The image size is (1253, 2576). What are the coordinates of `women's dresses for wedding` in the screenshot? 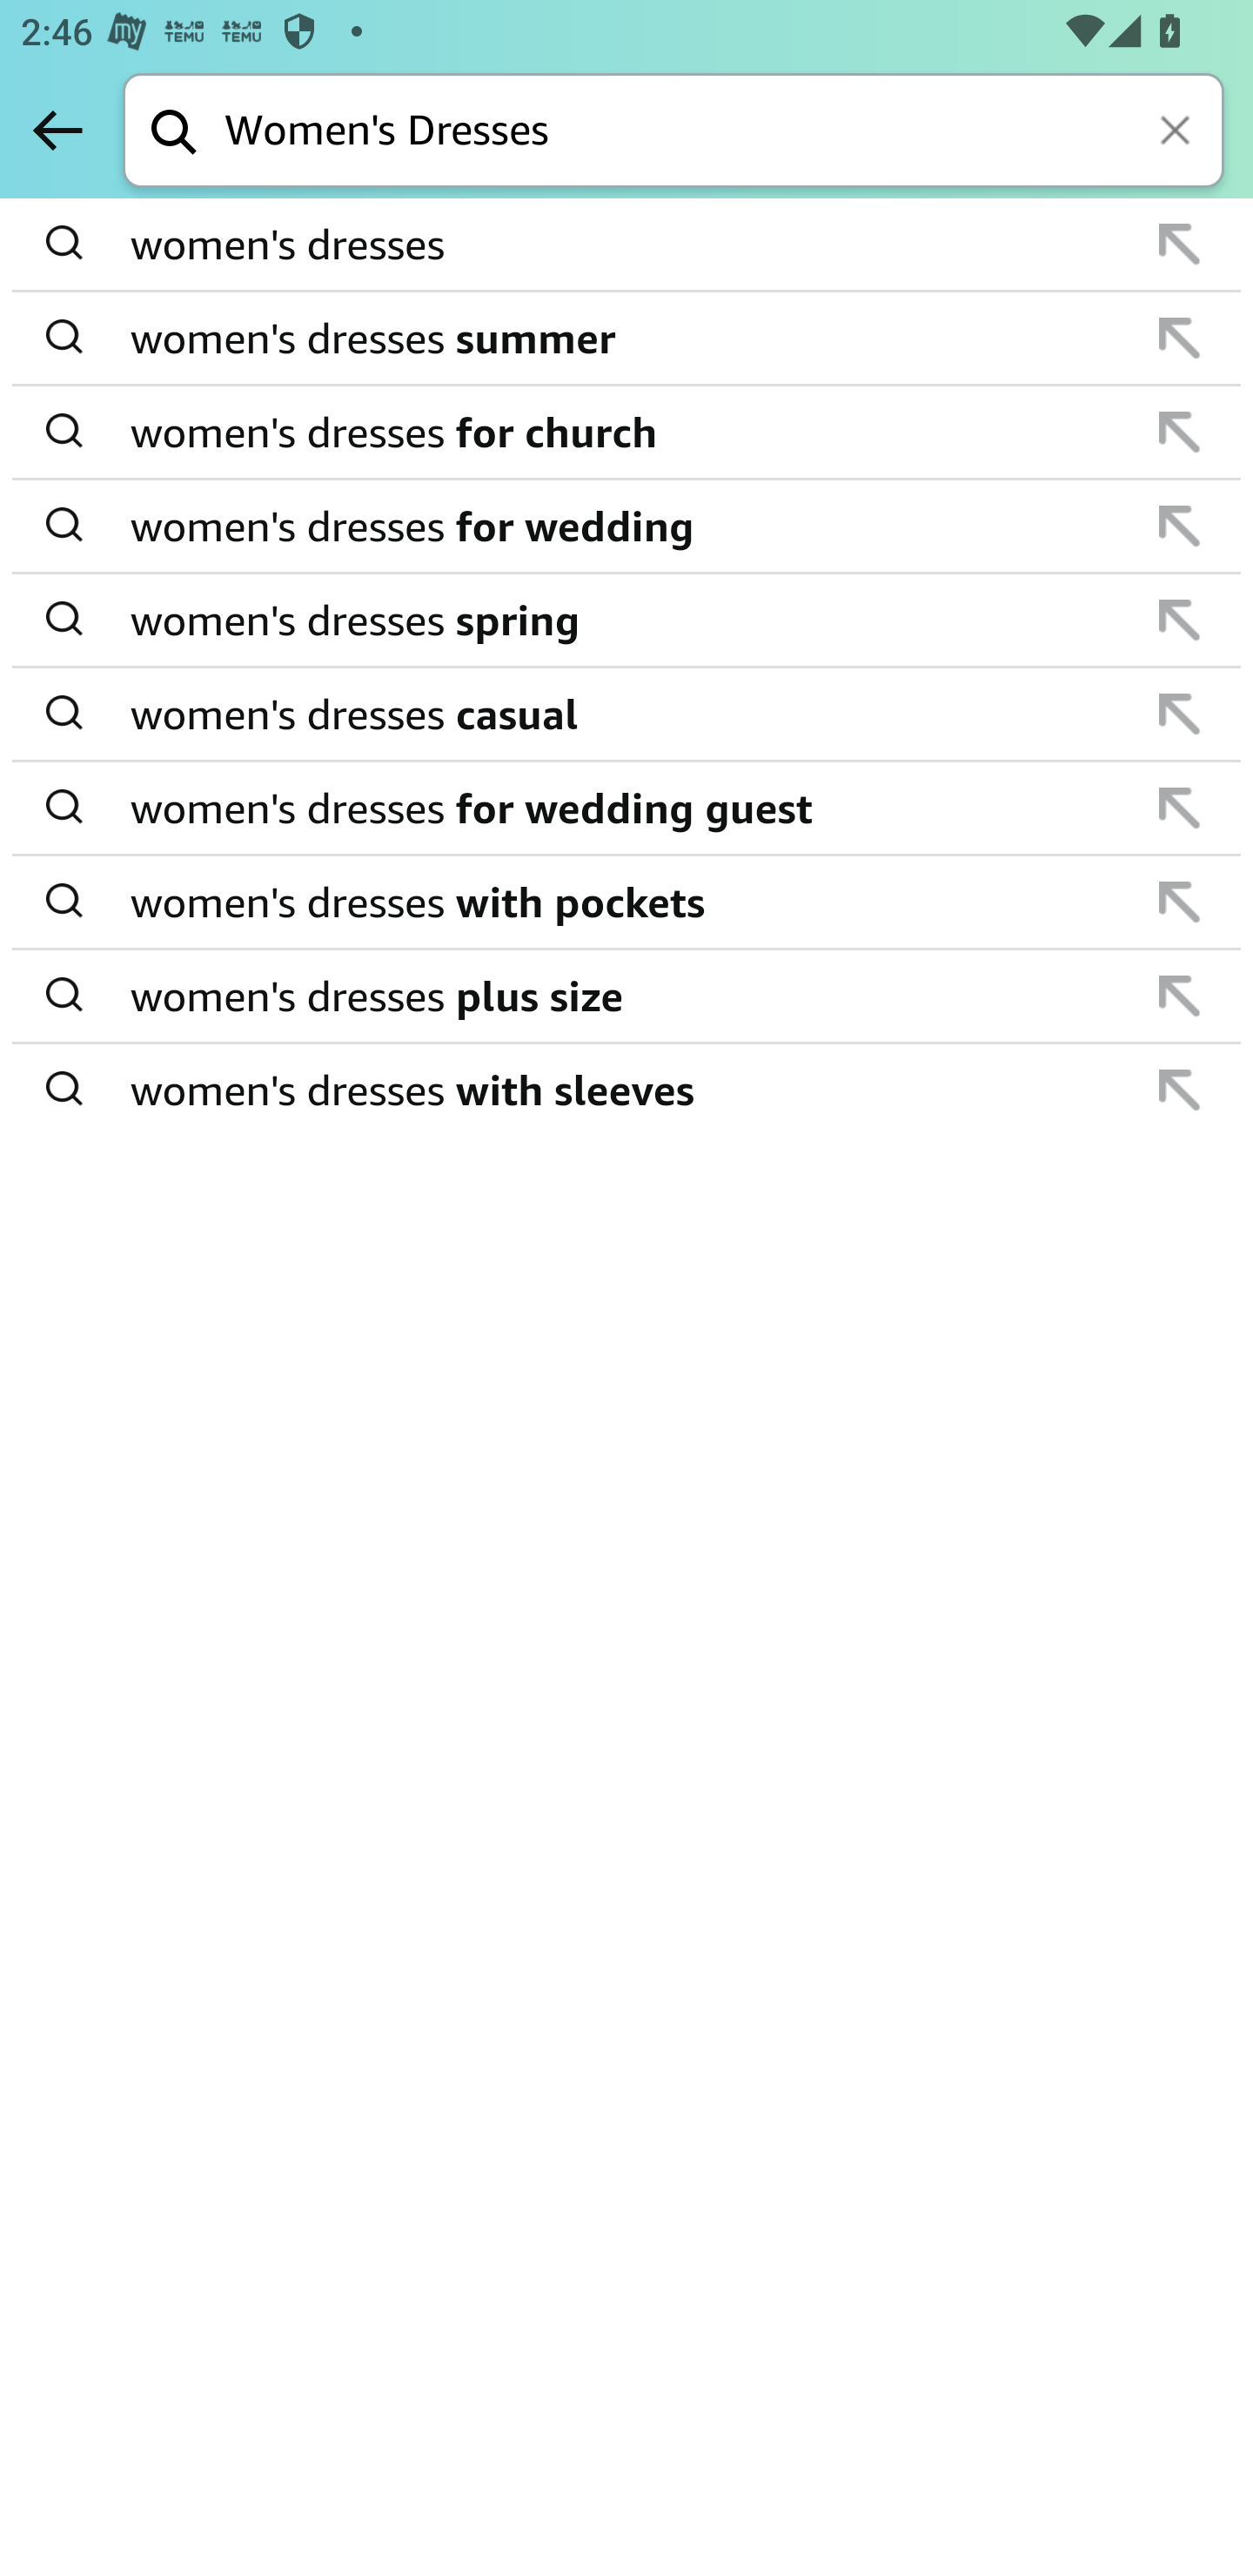 It's located at (628, 526).